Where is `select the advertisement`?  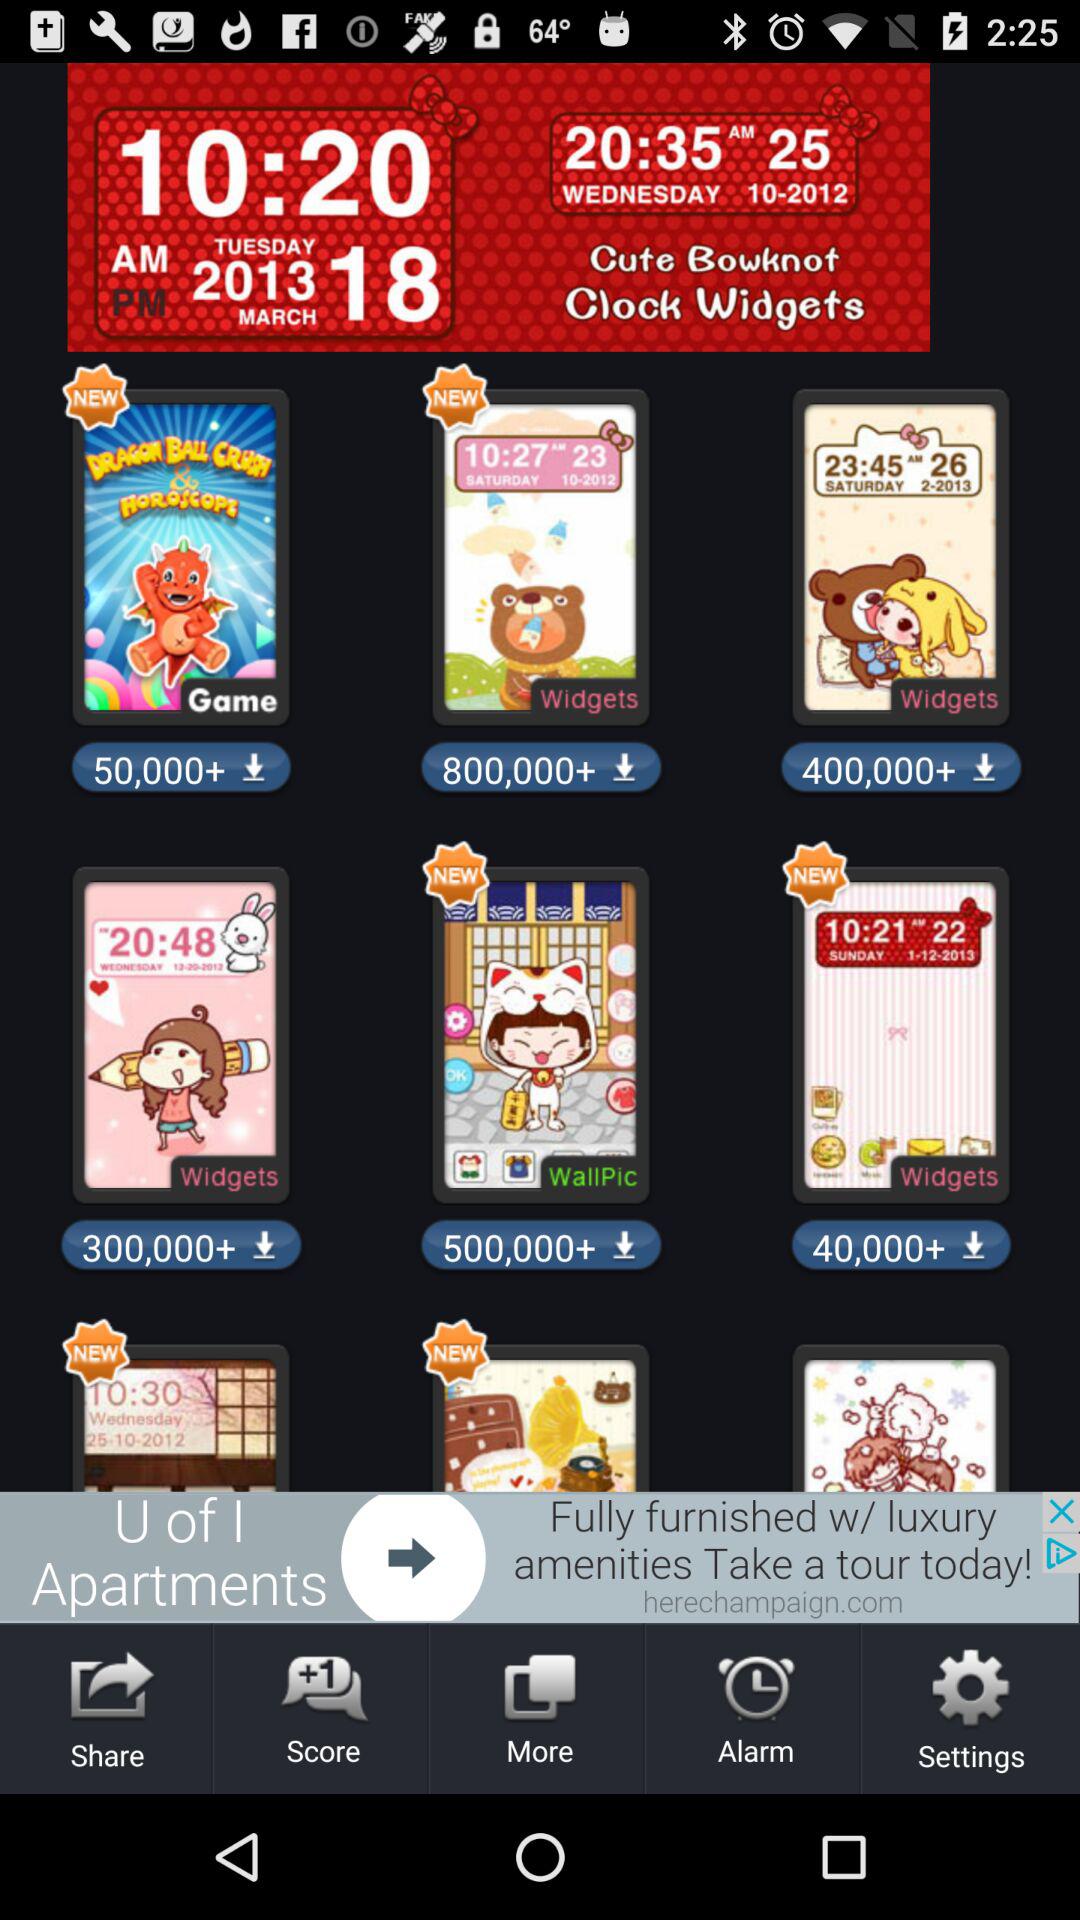 select the advertisement is located at coordinates (540, 1557).